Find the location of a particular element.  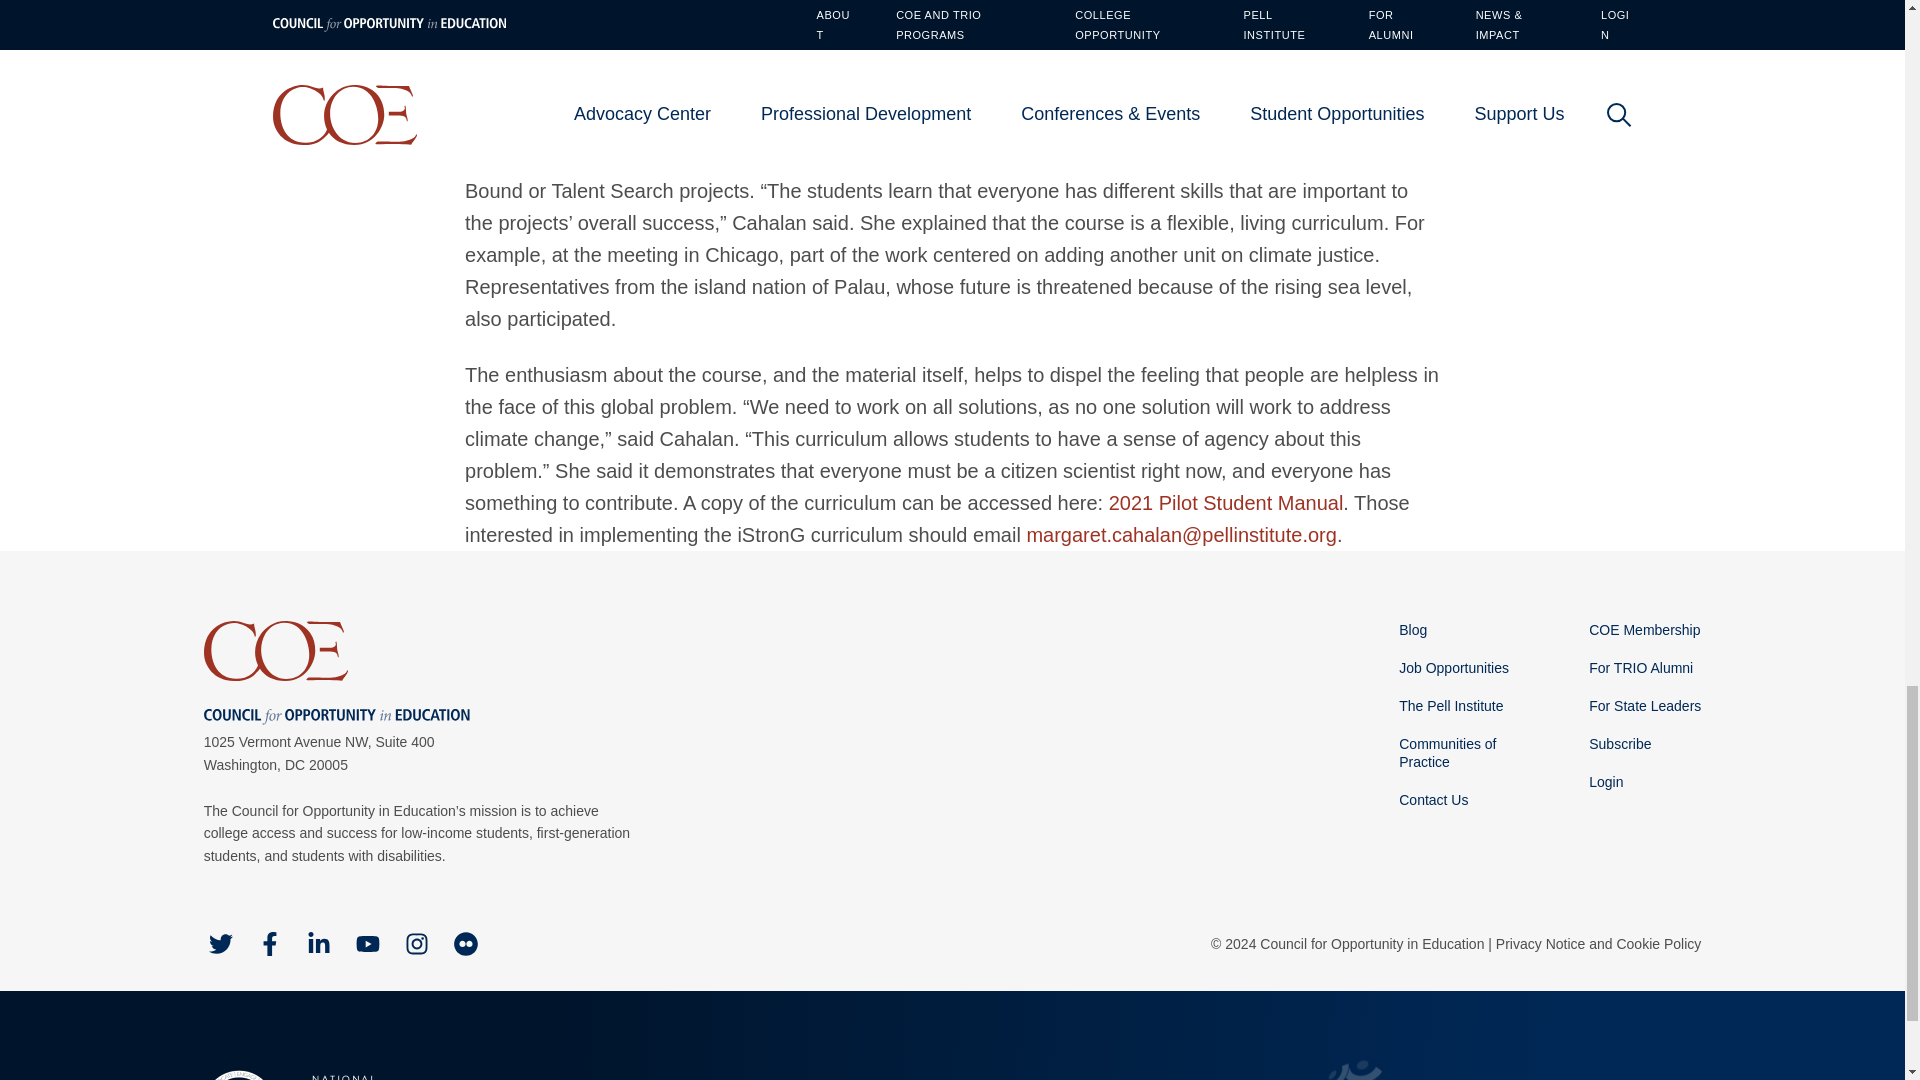

instagram is located at coordinates (416, 944).